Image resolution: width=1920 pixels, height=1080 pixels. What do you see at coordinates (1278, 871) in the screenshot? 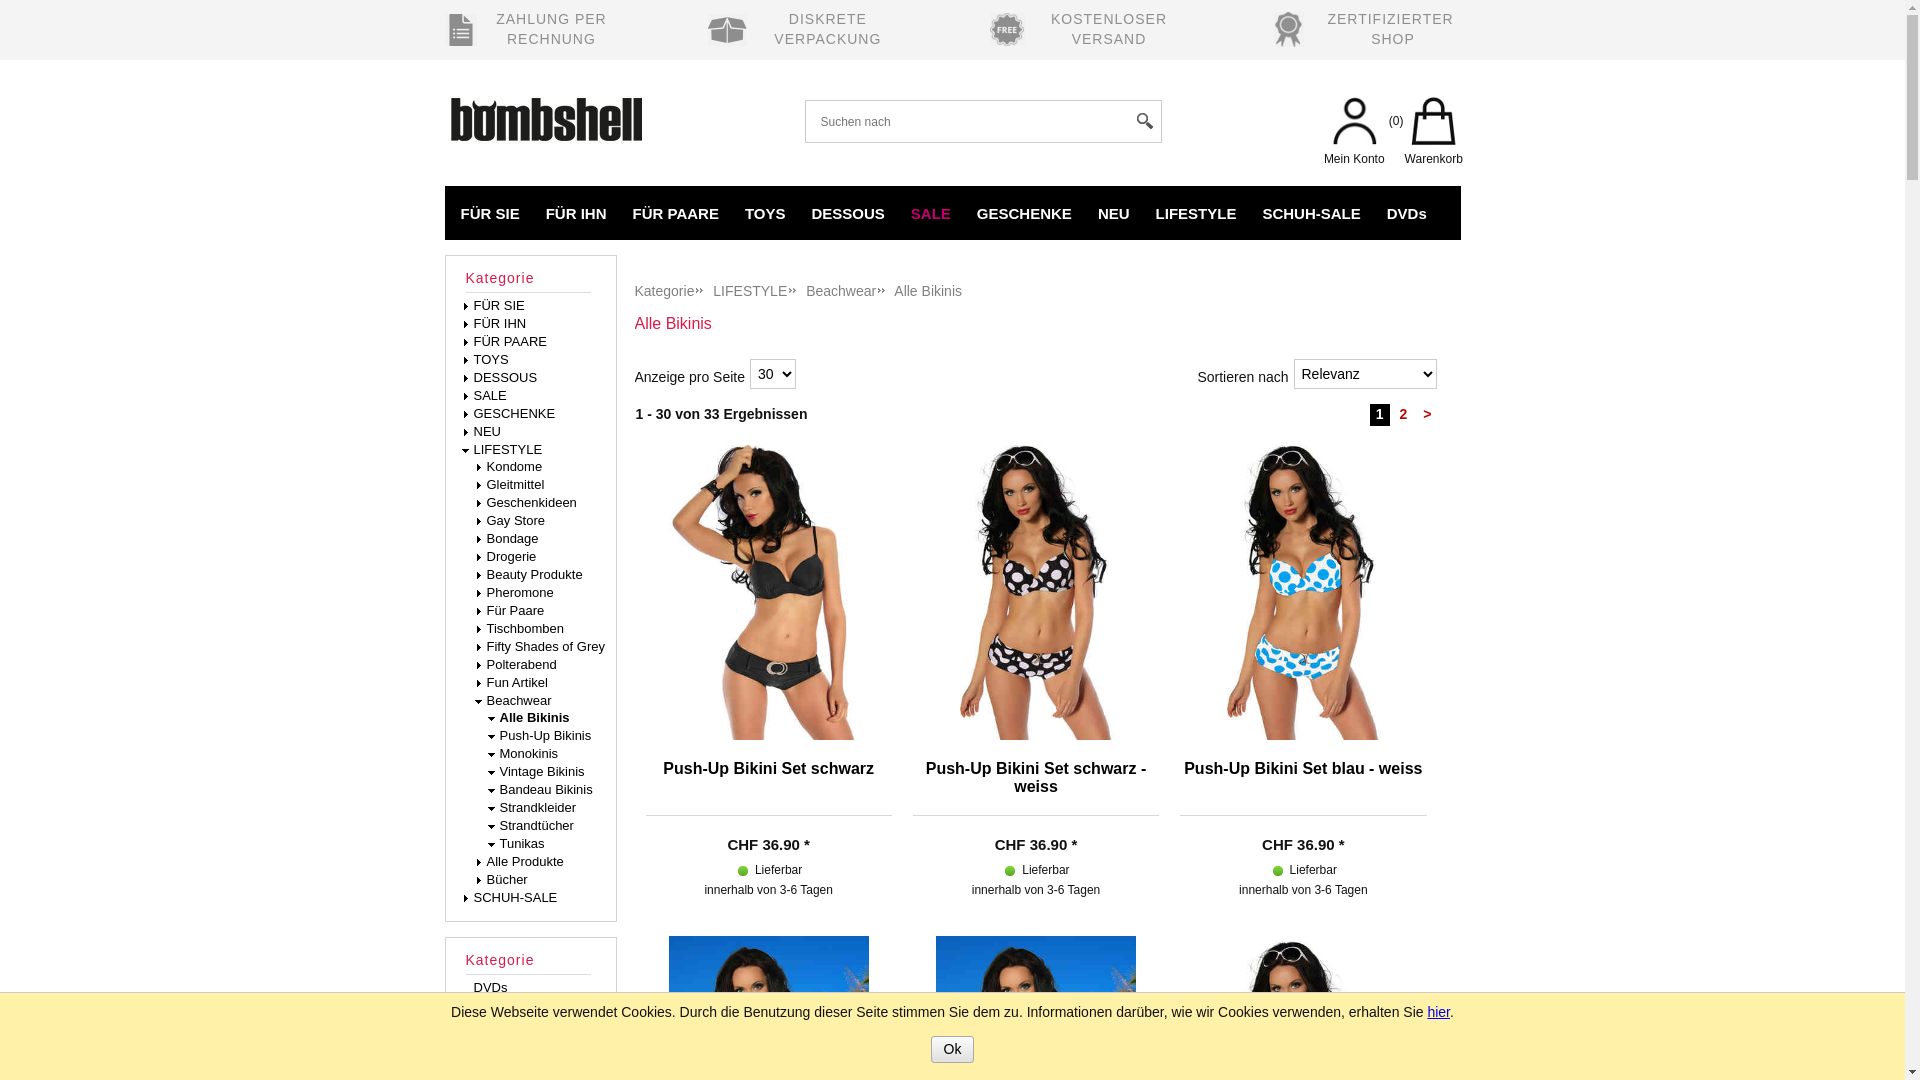
I see `Lieferbar
innerhalb von 3-6 Tagen` at bounding box center [1278, 871].